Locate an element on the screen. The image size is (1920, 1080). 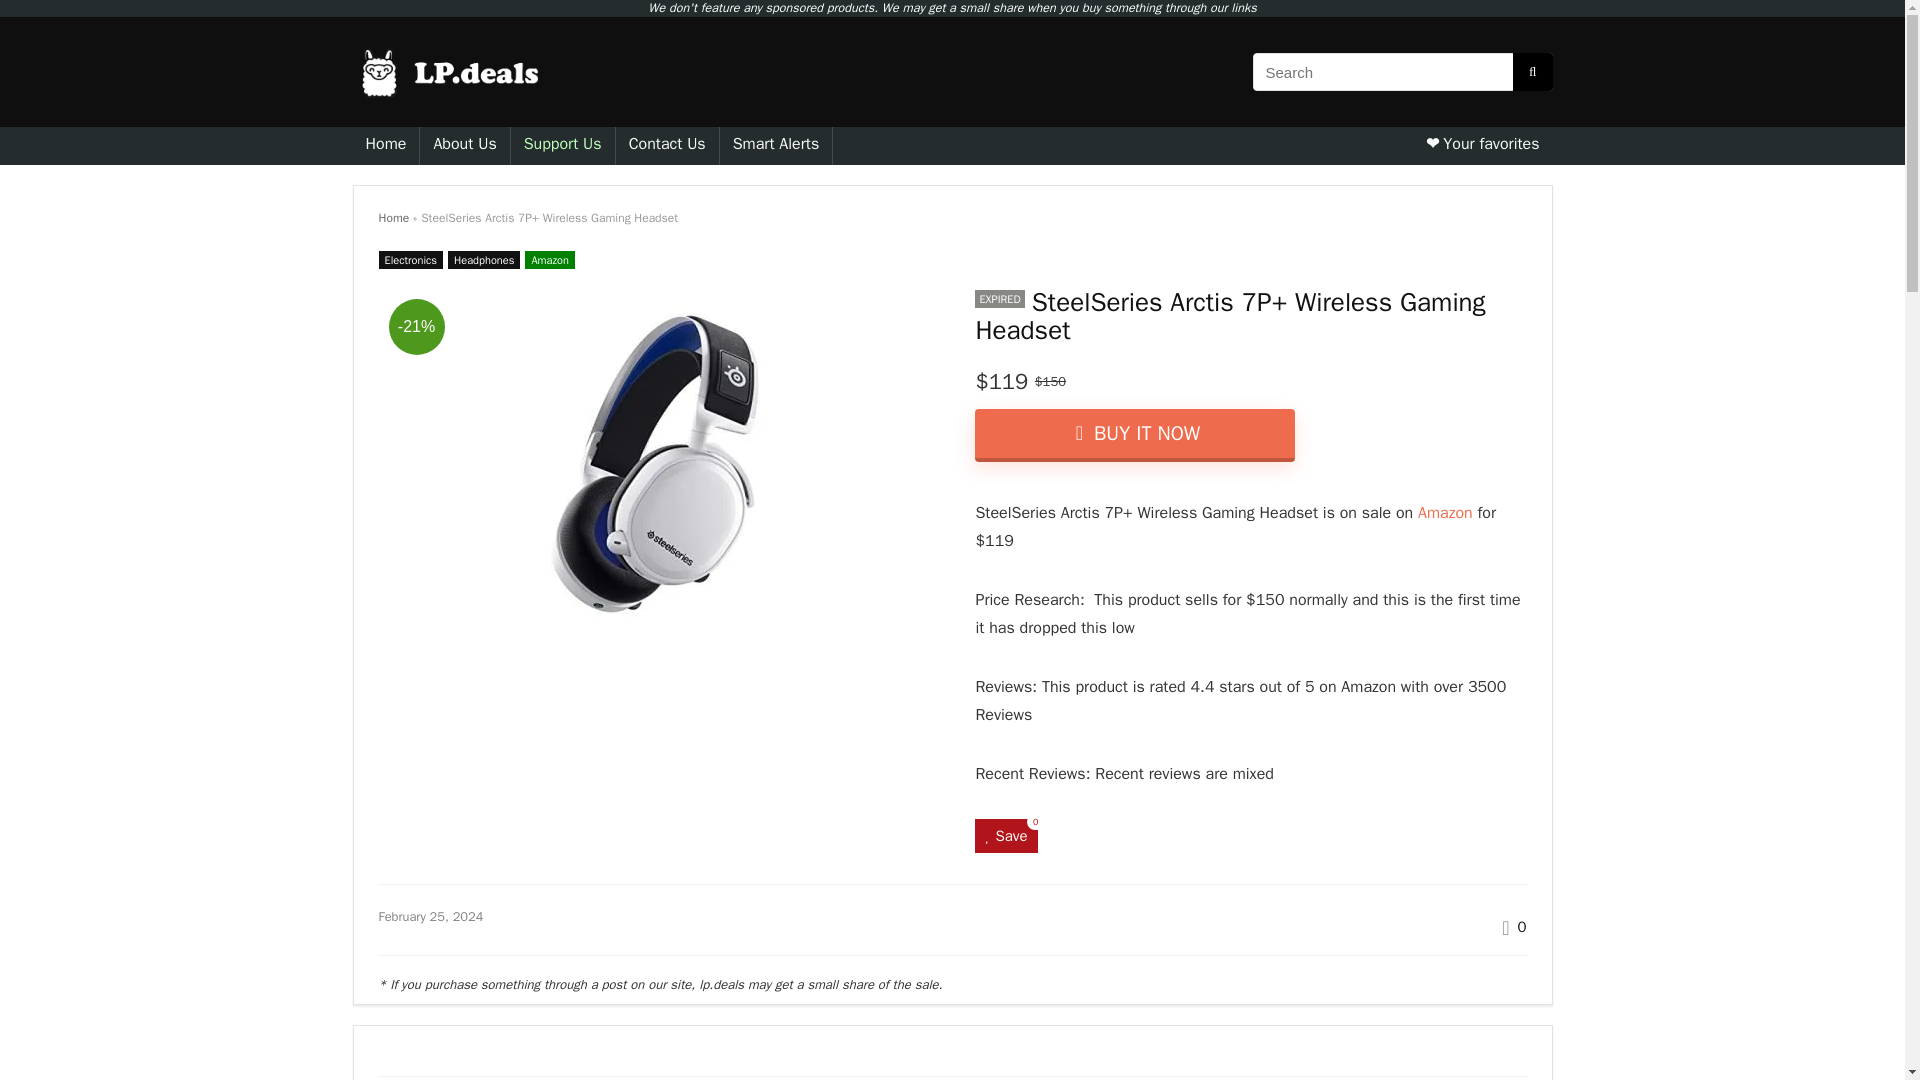
View all posts in Amazon is located at coordinates (549, 259).